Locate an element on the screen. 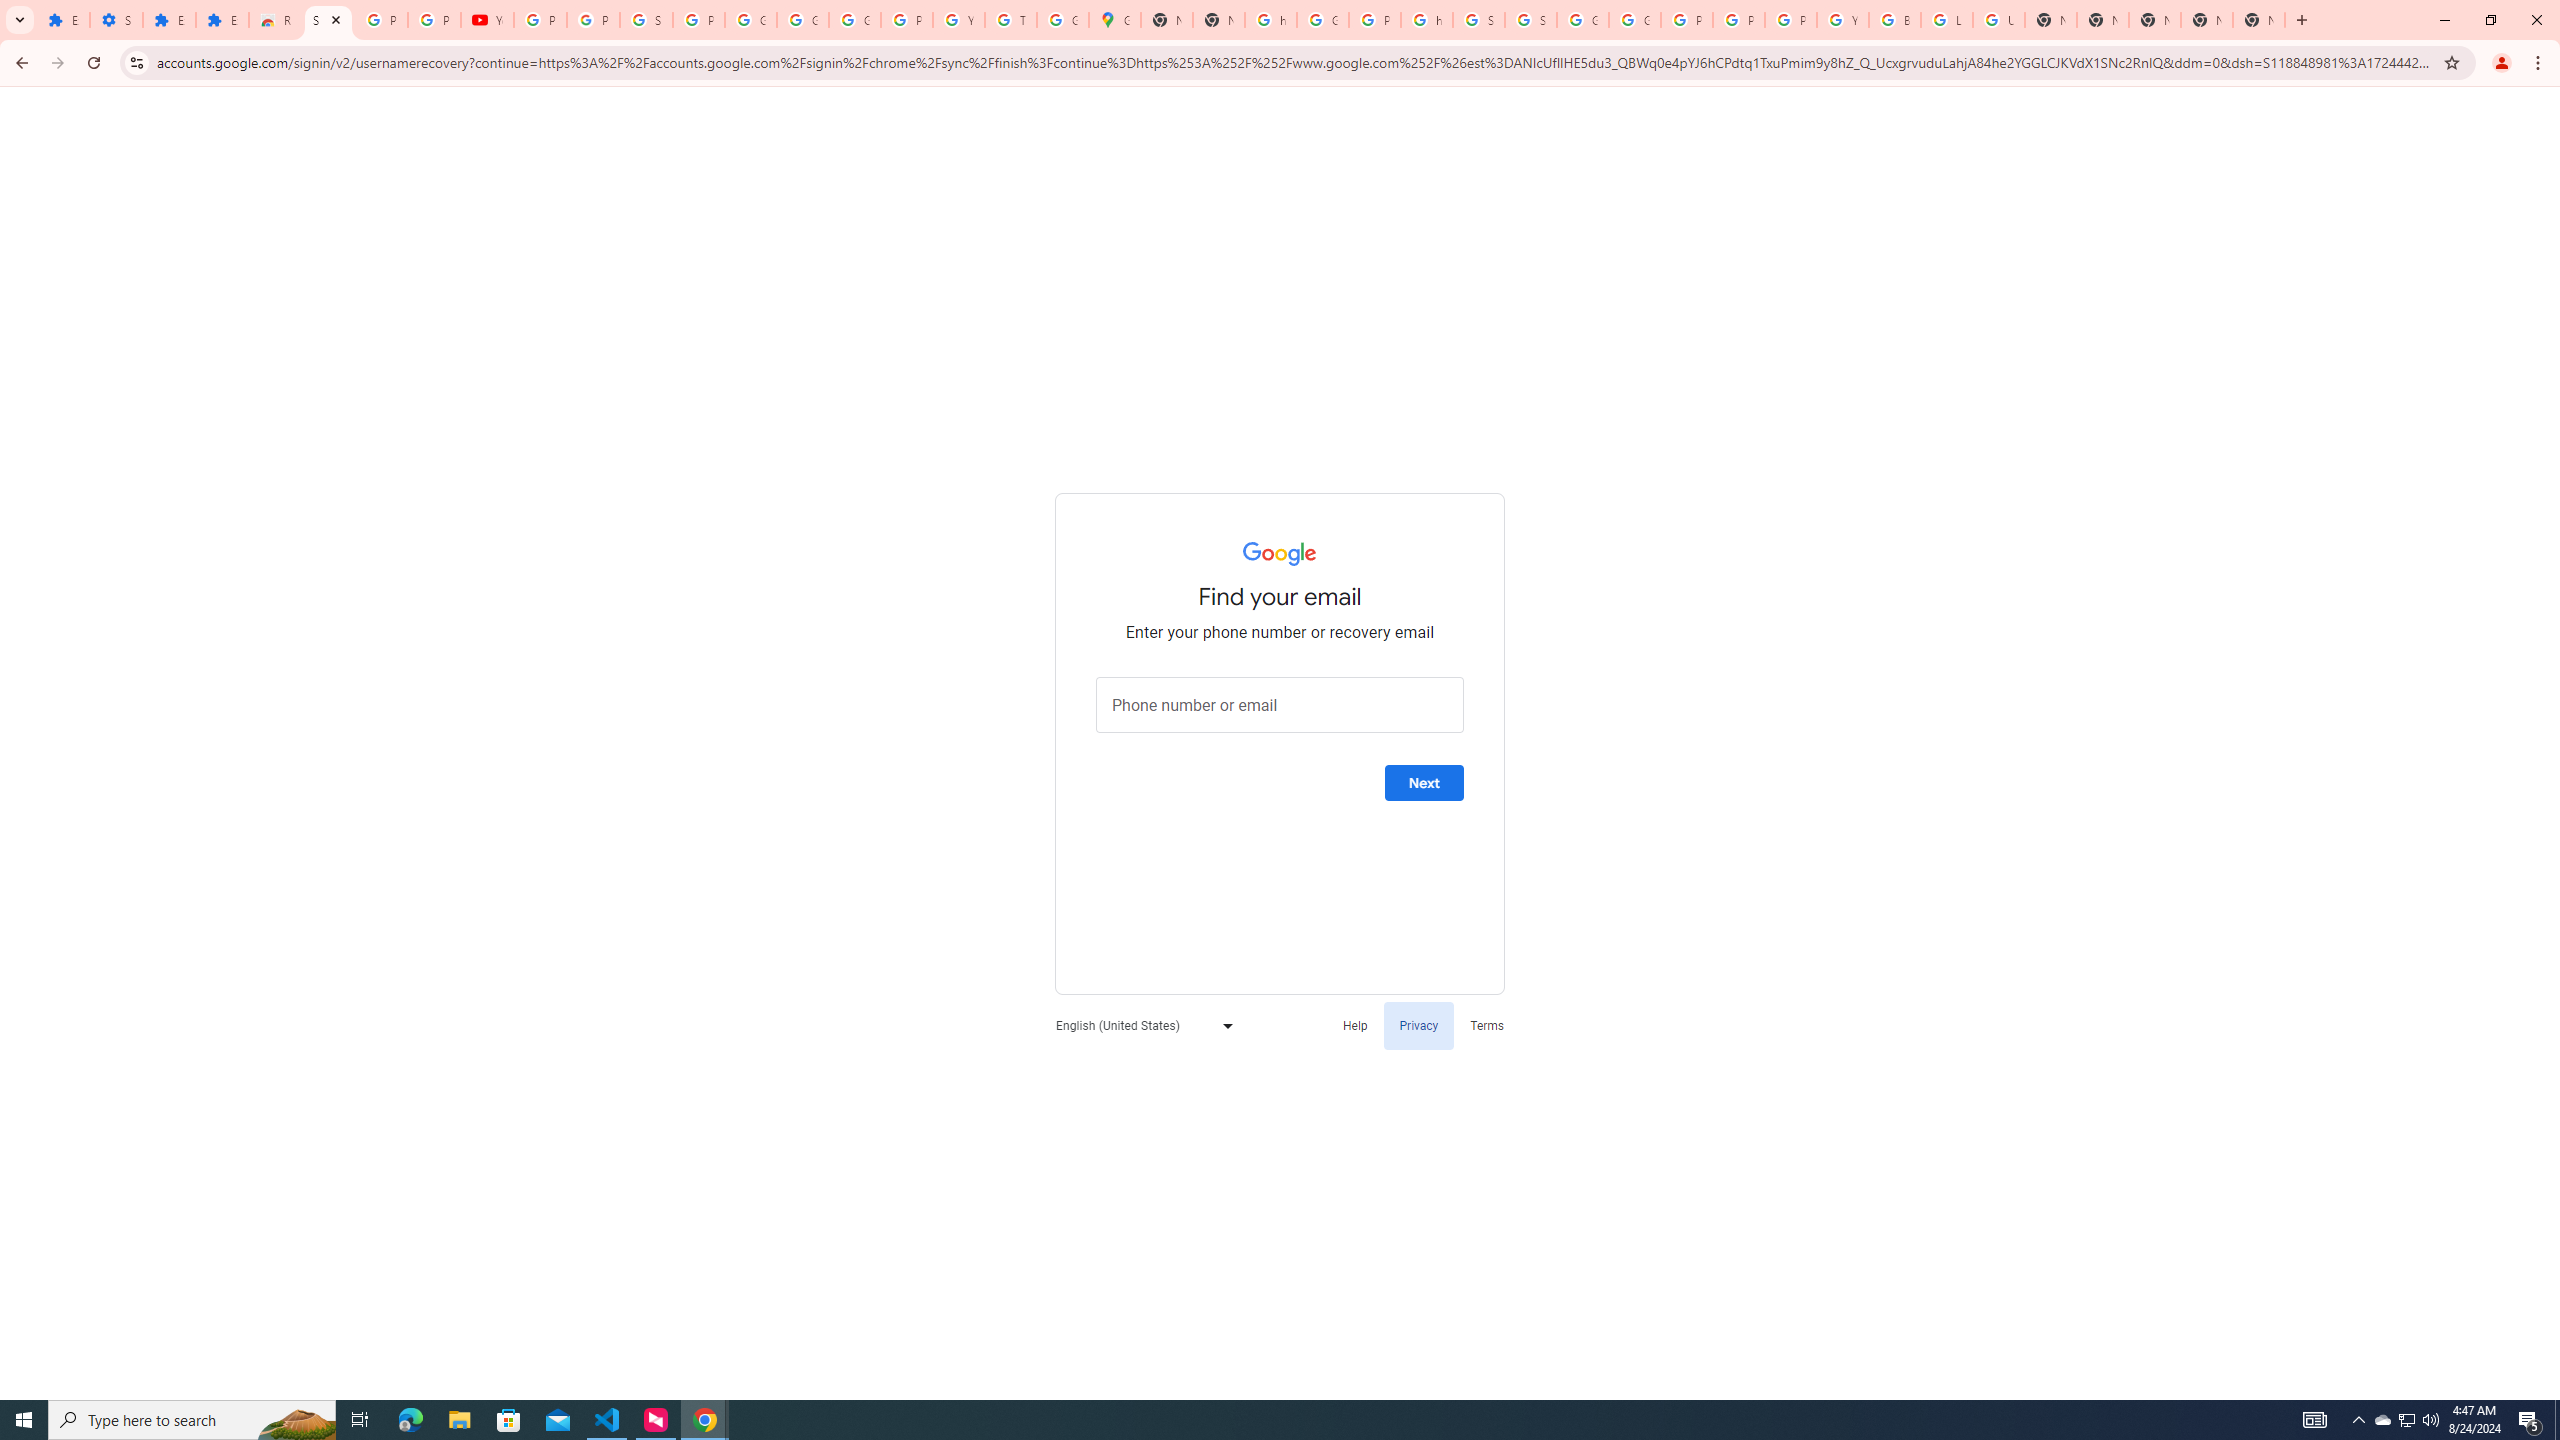  Sign in - Google Accounts is located at coordinates (1530, 20).